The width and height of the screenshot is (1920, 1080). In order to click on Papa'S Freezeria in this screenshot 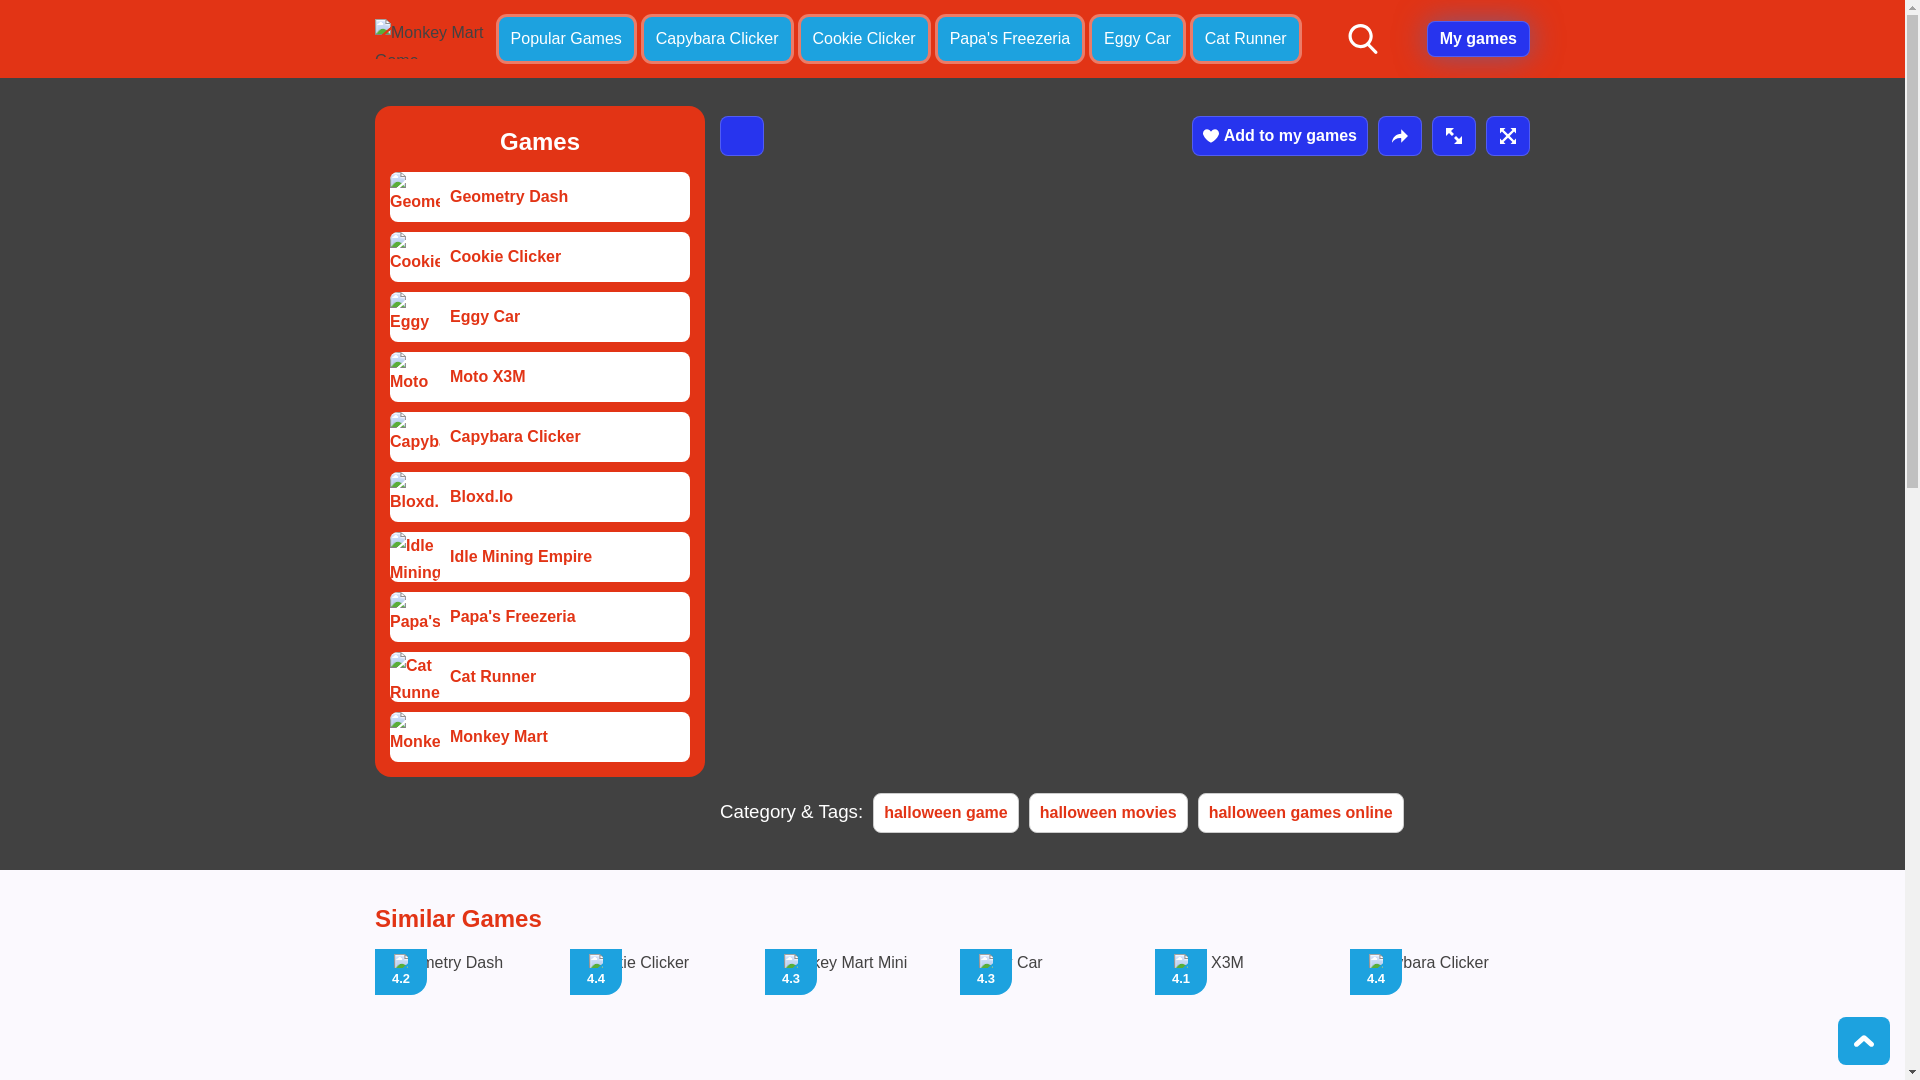, I will do `click(539, 196)`.